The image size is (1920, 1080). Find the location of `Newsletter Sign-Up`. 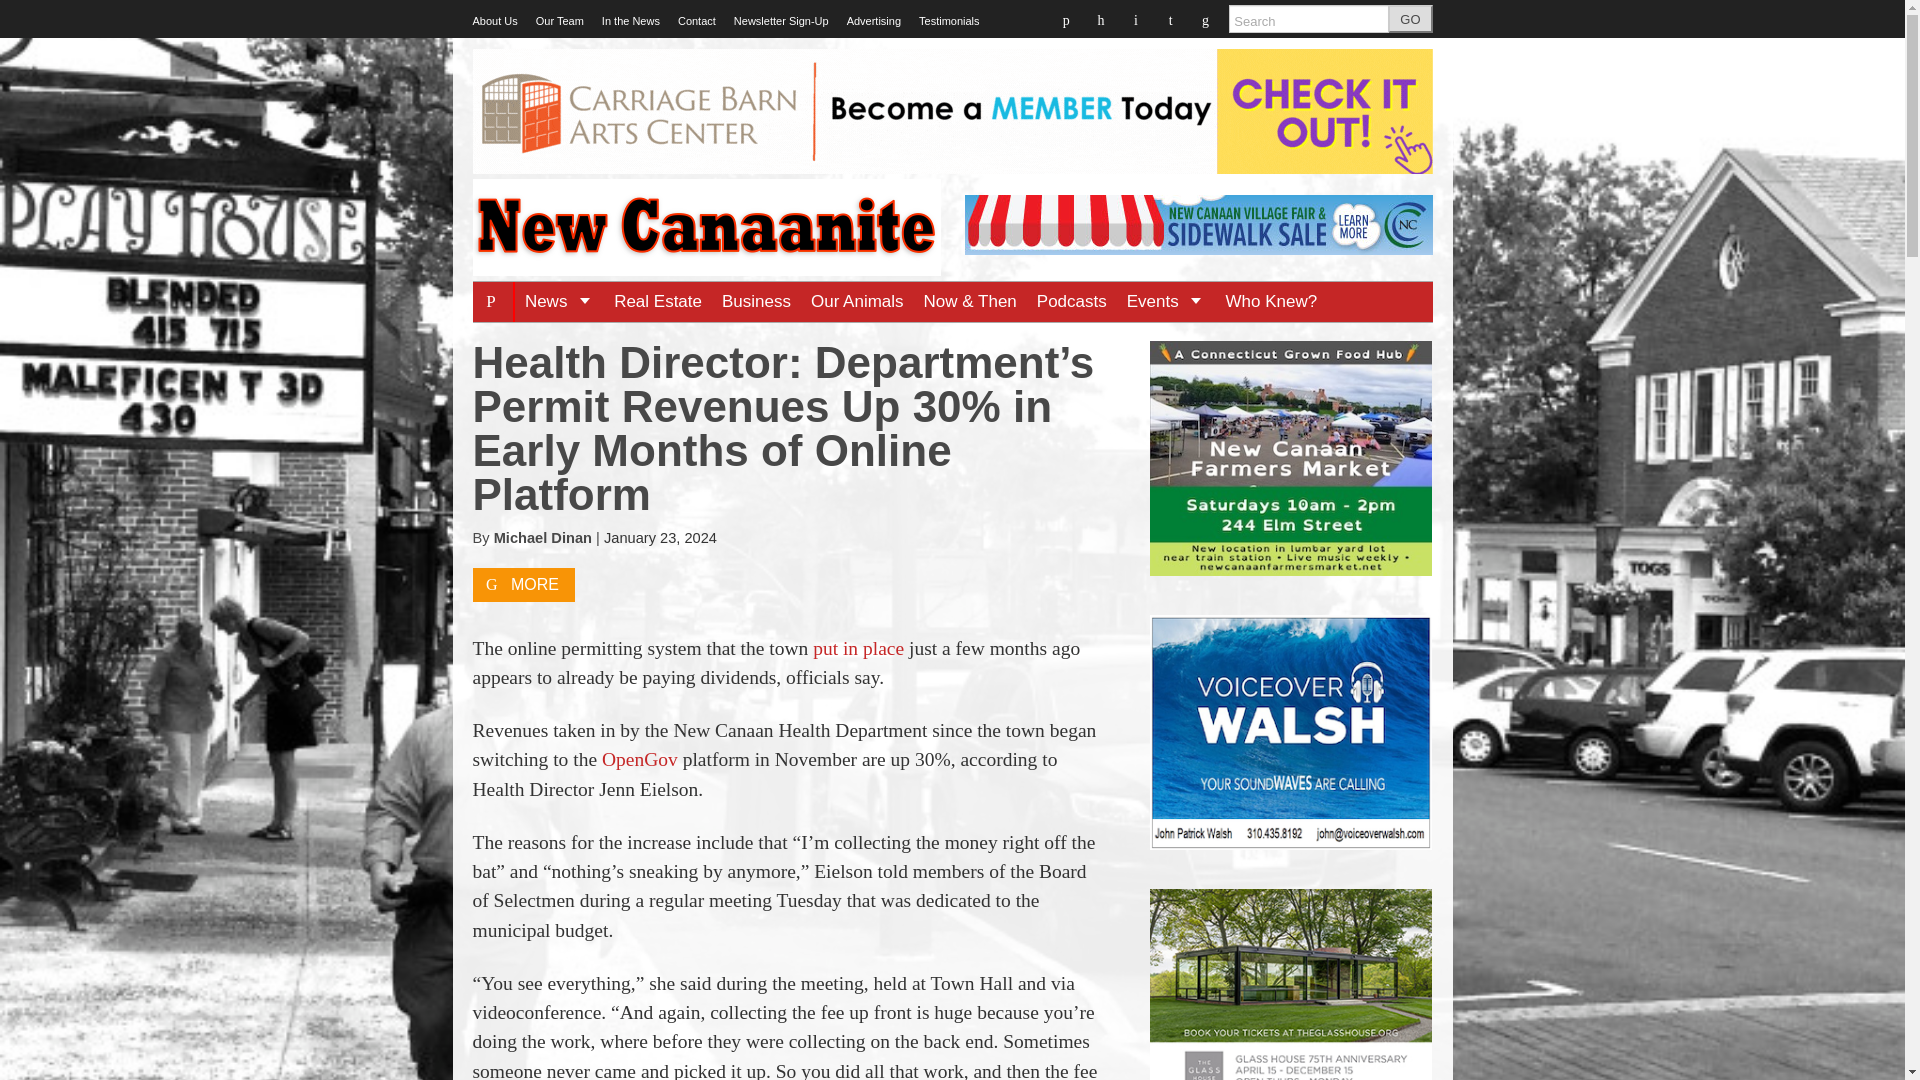

Newsletter Sign-Up is located at coordinates (781, 21).